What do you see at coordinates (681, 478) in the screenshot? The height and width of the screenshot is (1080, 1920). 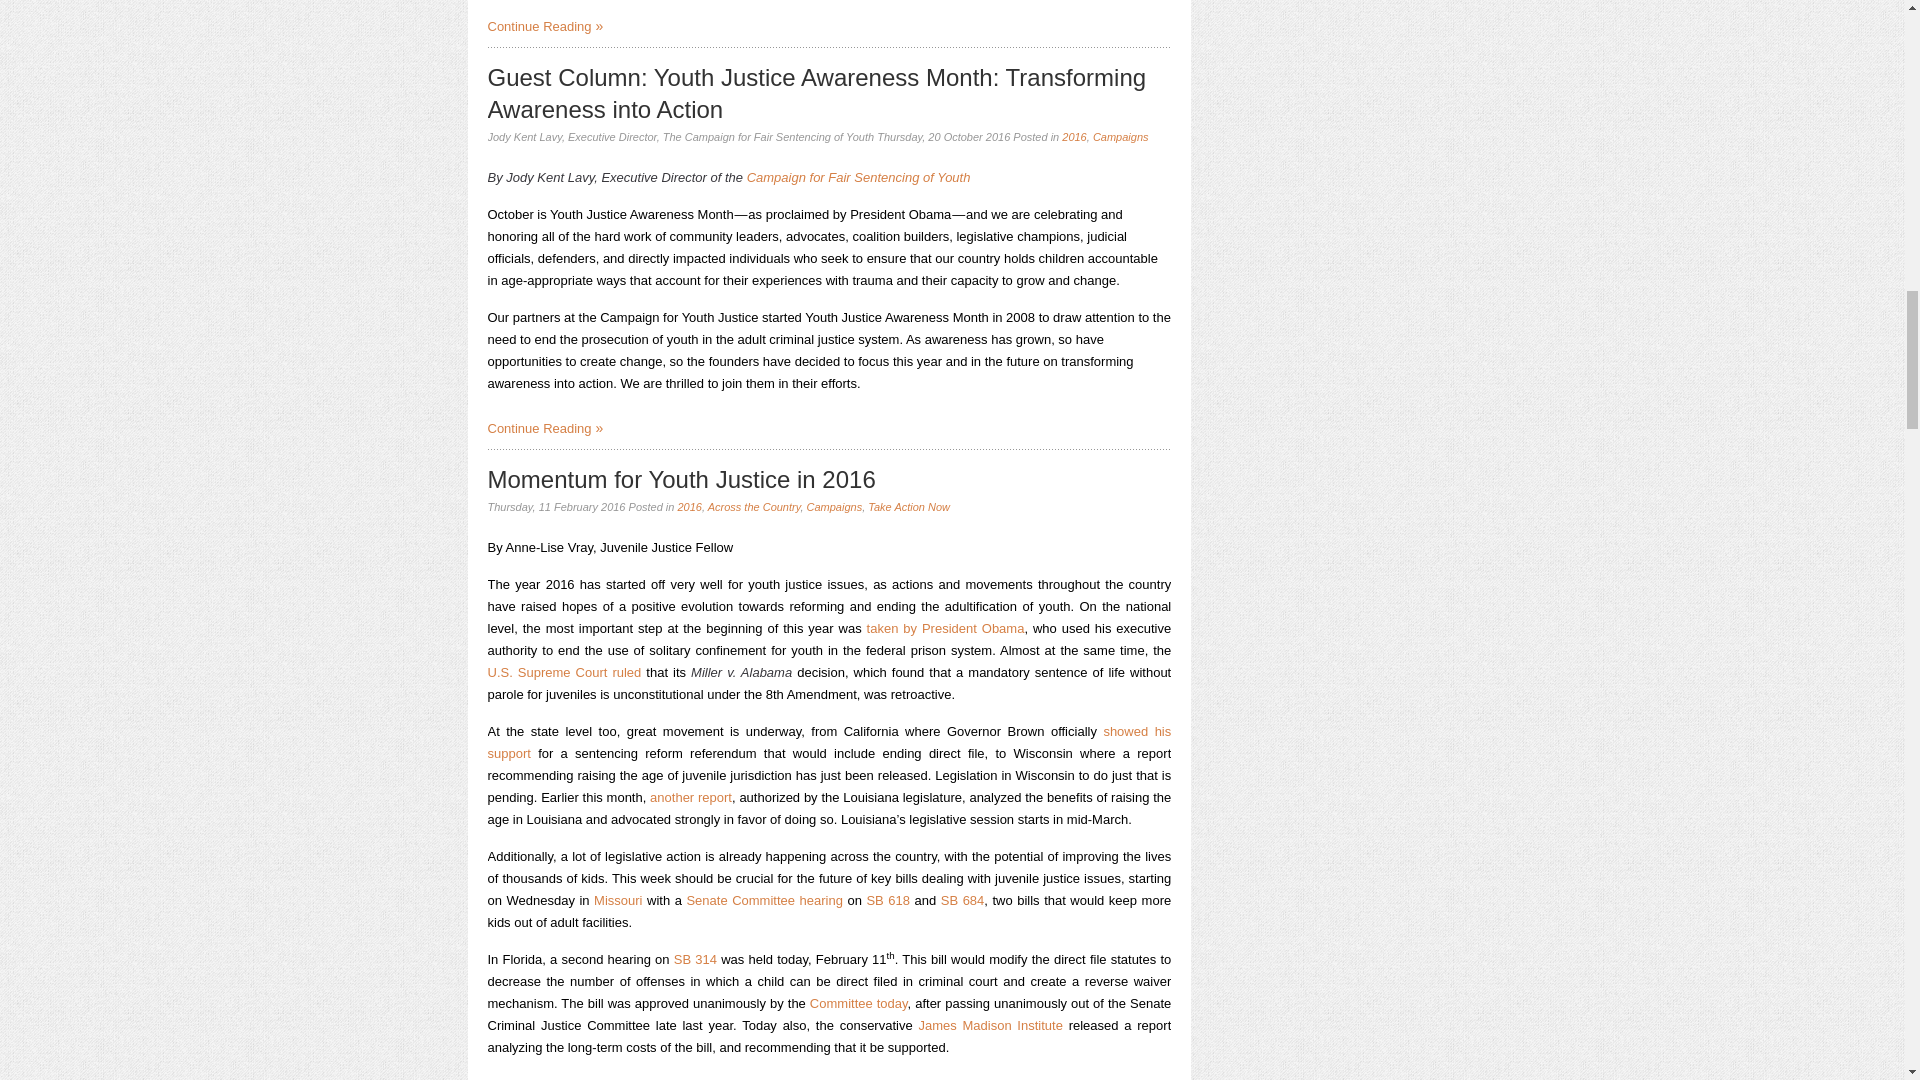 I see `Momentum for Youth Justice in 2016` at bounding box center [681, 478].